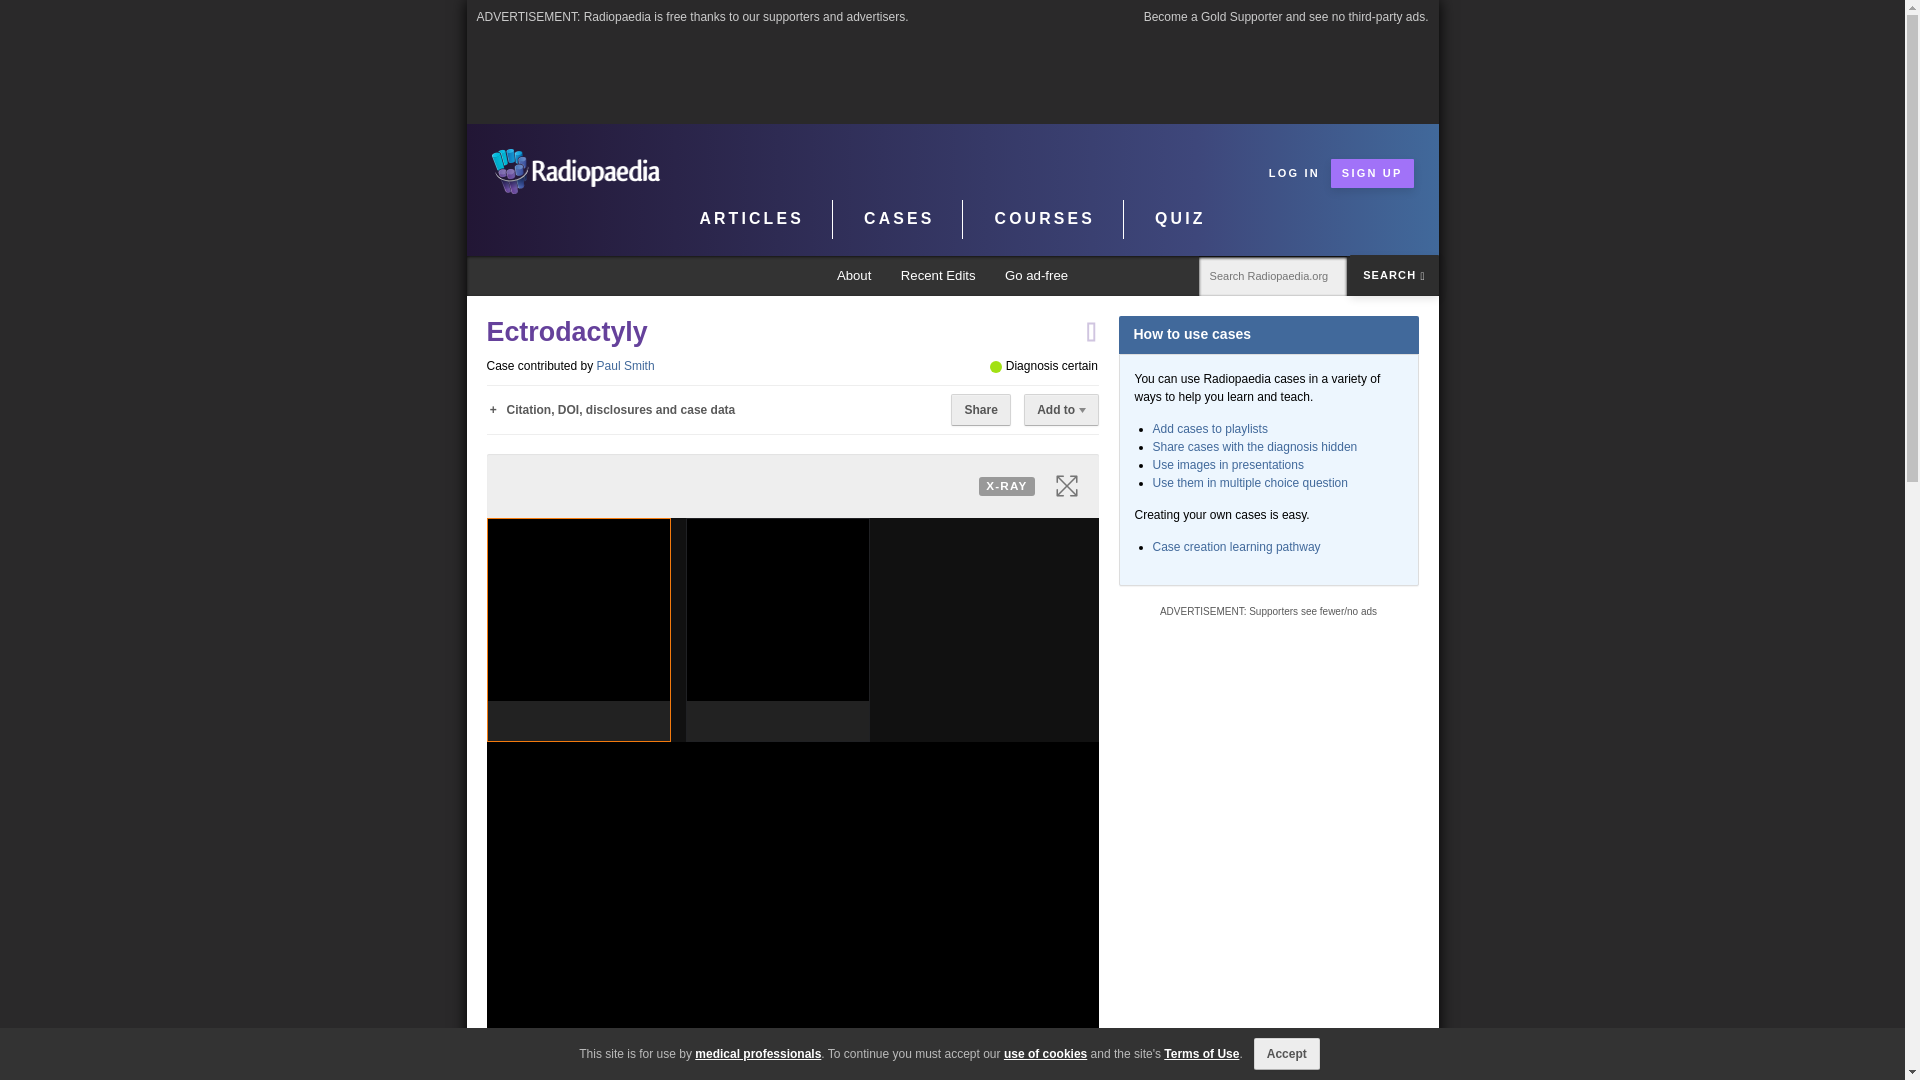  What do you see at coordinates (1180, 219) in the screenshot?
I see `QUIZ` at bounding box center [1180, 219].